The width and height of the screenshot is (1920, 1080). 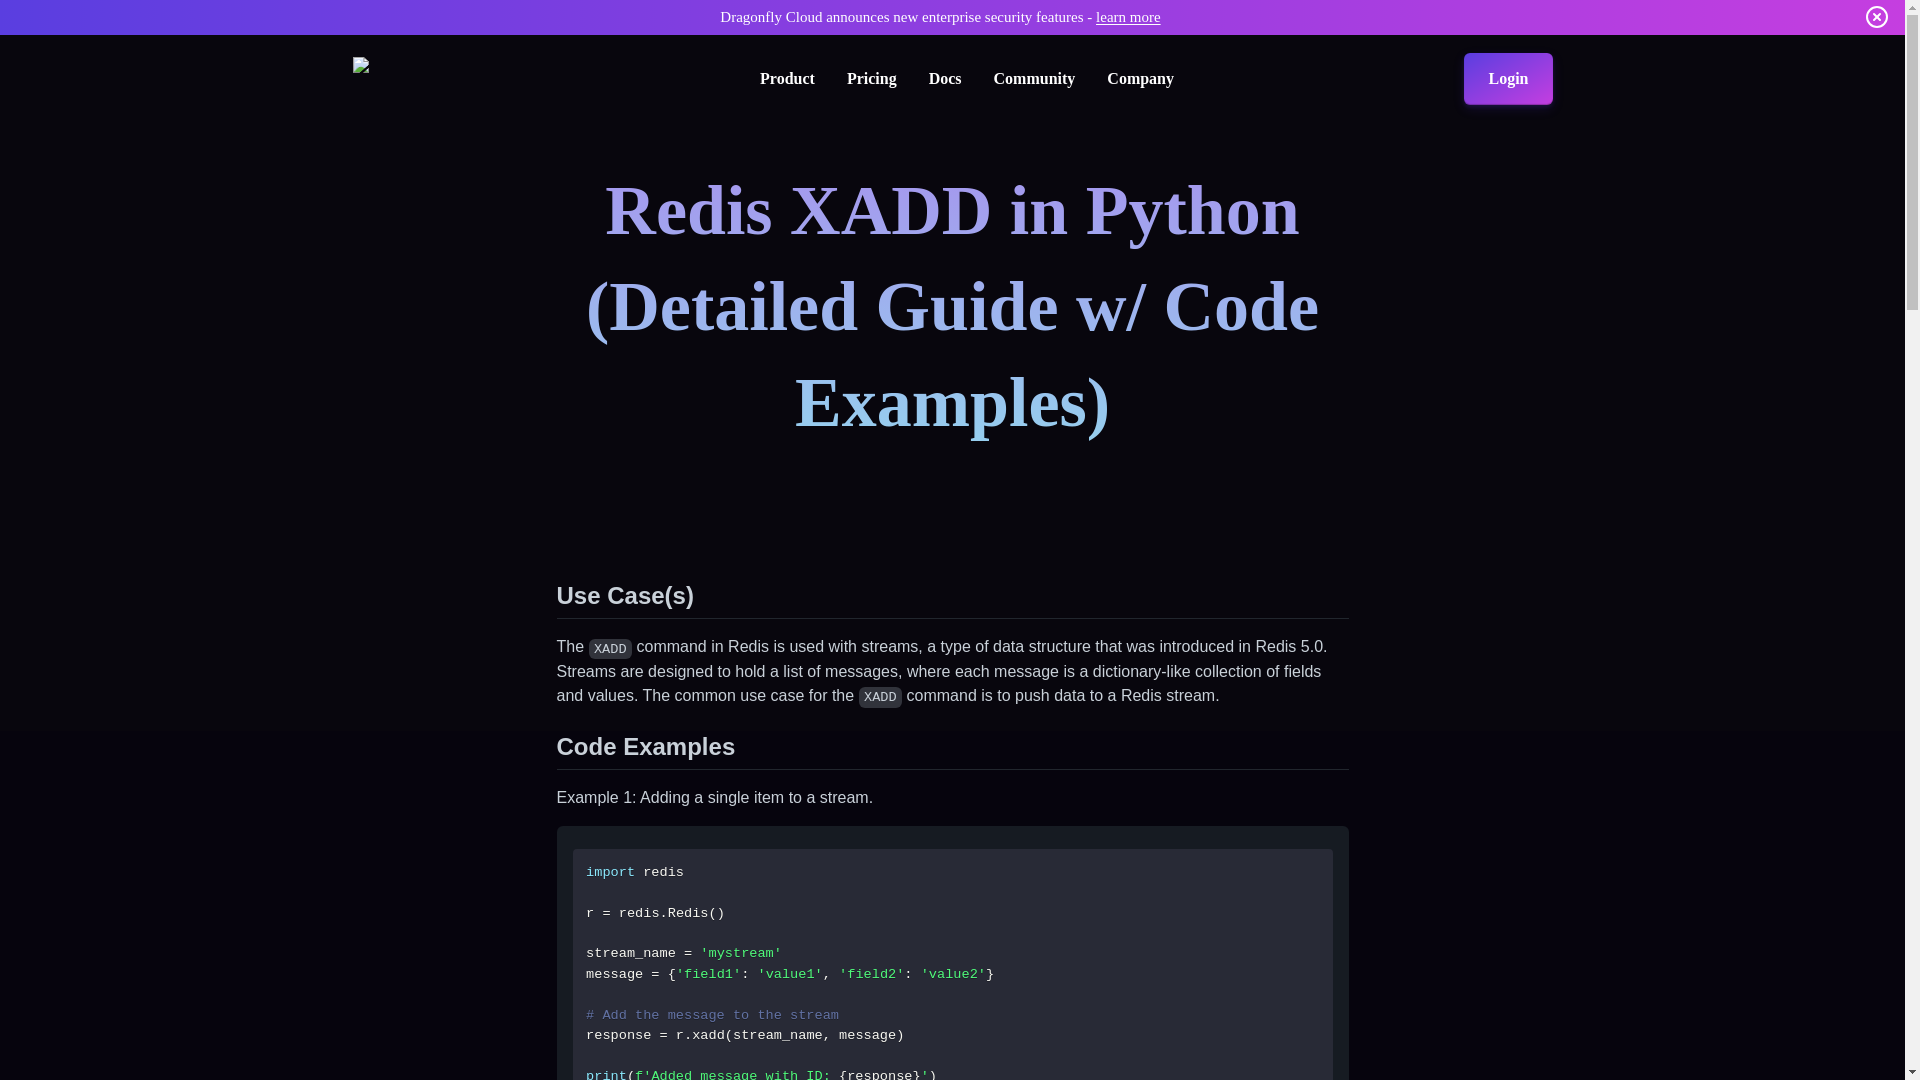 What do you see at coordinates (1507, 78) in the screenshot?
I see `Login` at bounding box center [1507, 78].